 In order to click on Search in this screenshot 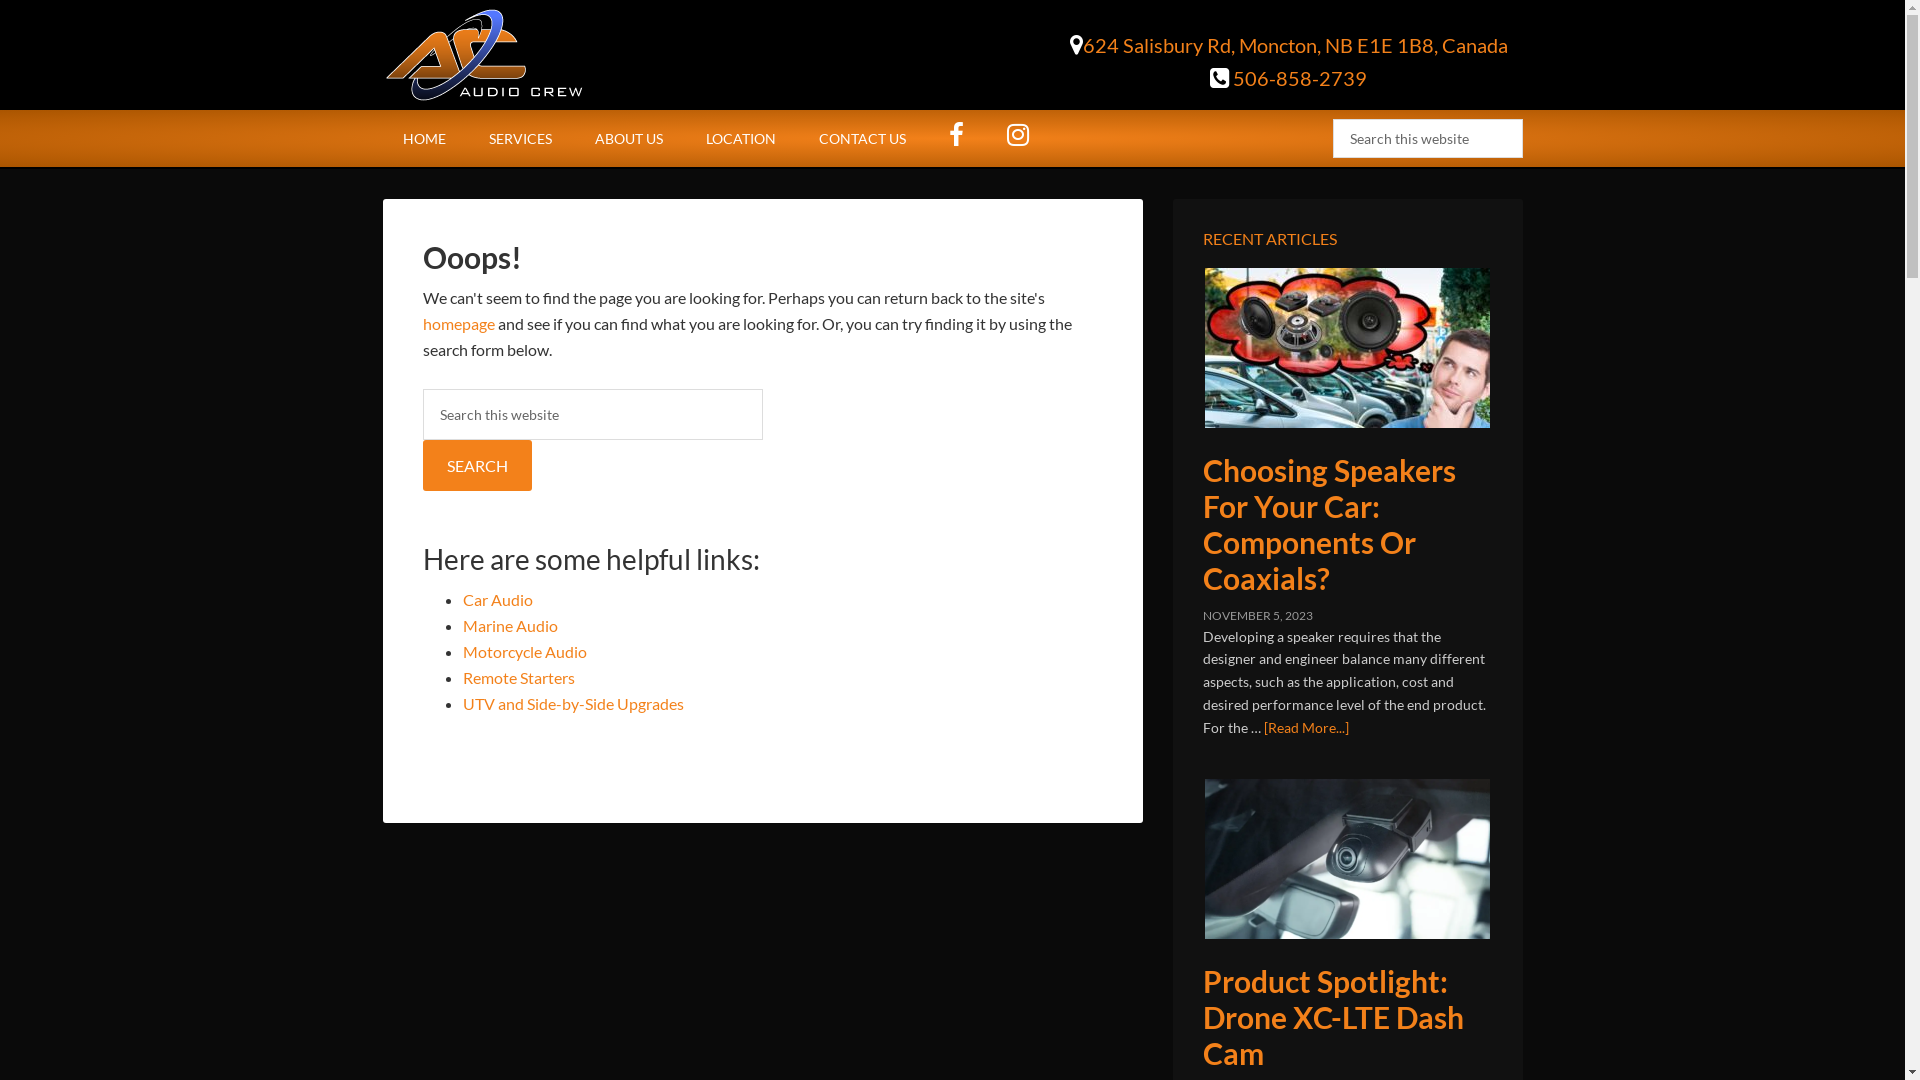, I will do `click(476, 466)`.